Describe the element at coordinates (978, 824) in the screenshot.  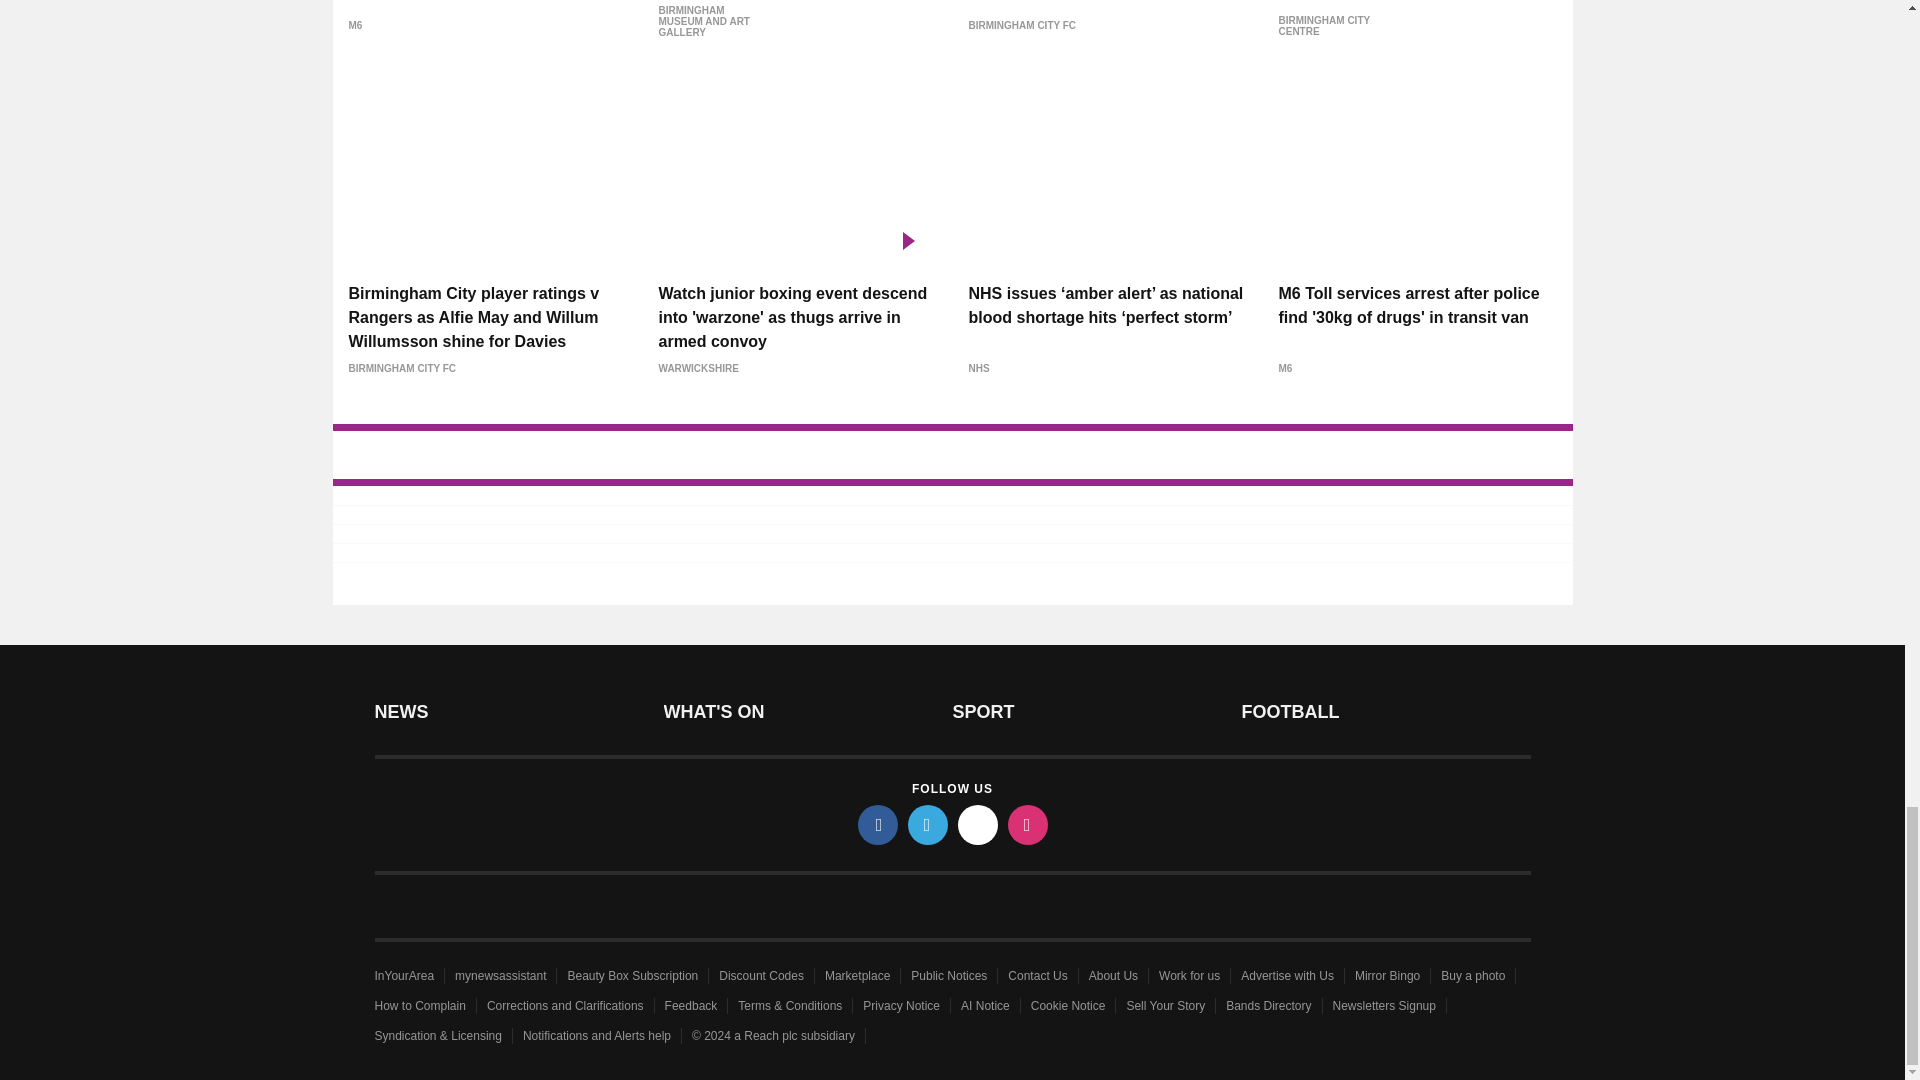
I see `tiktok` at that location.